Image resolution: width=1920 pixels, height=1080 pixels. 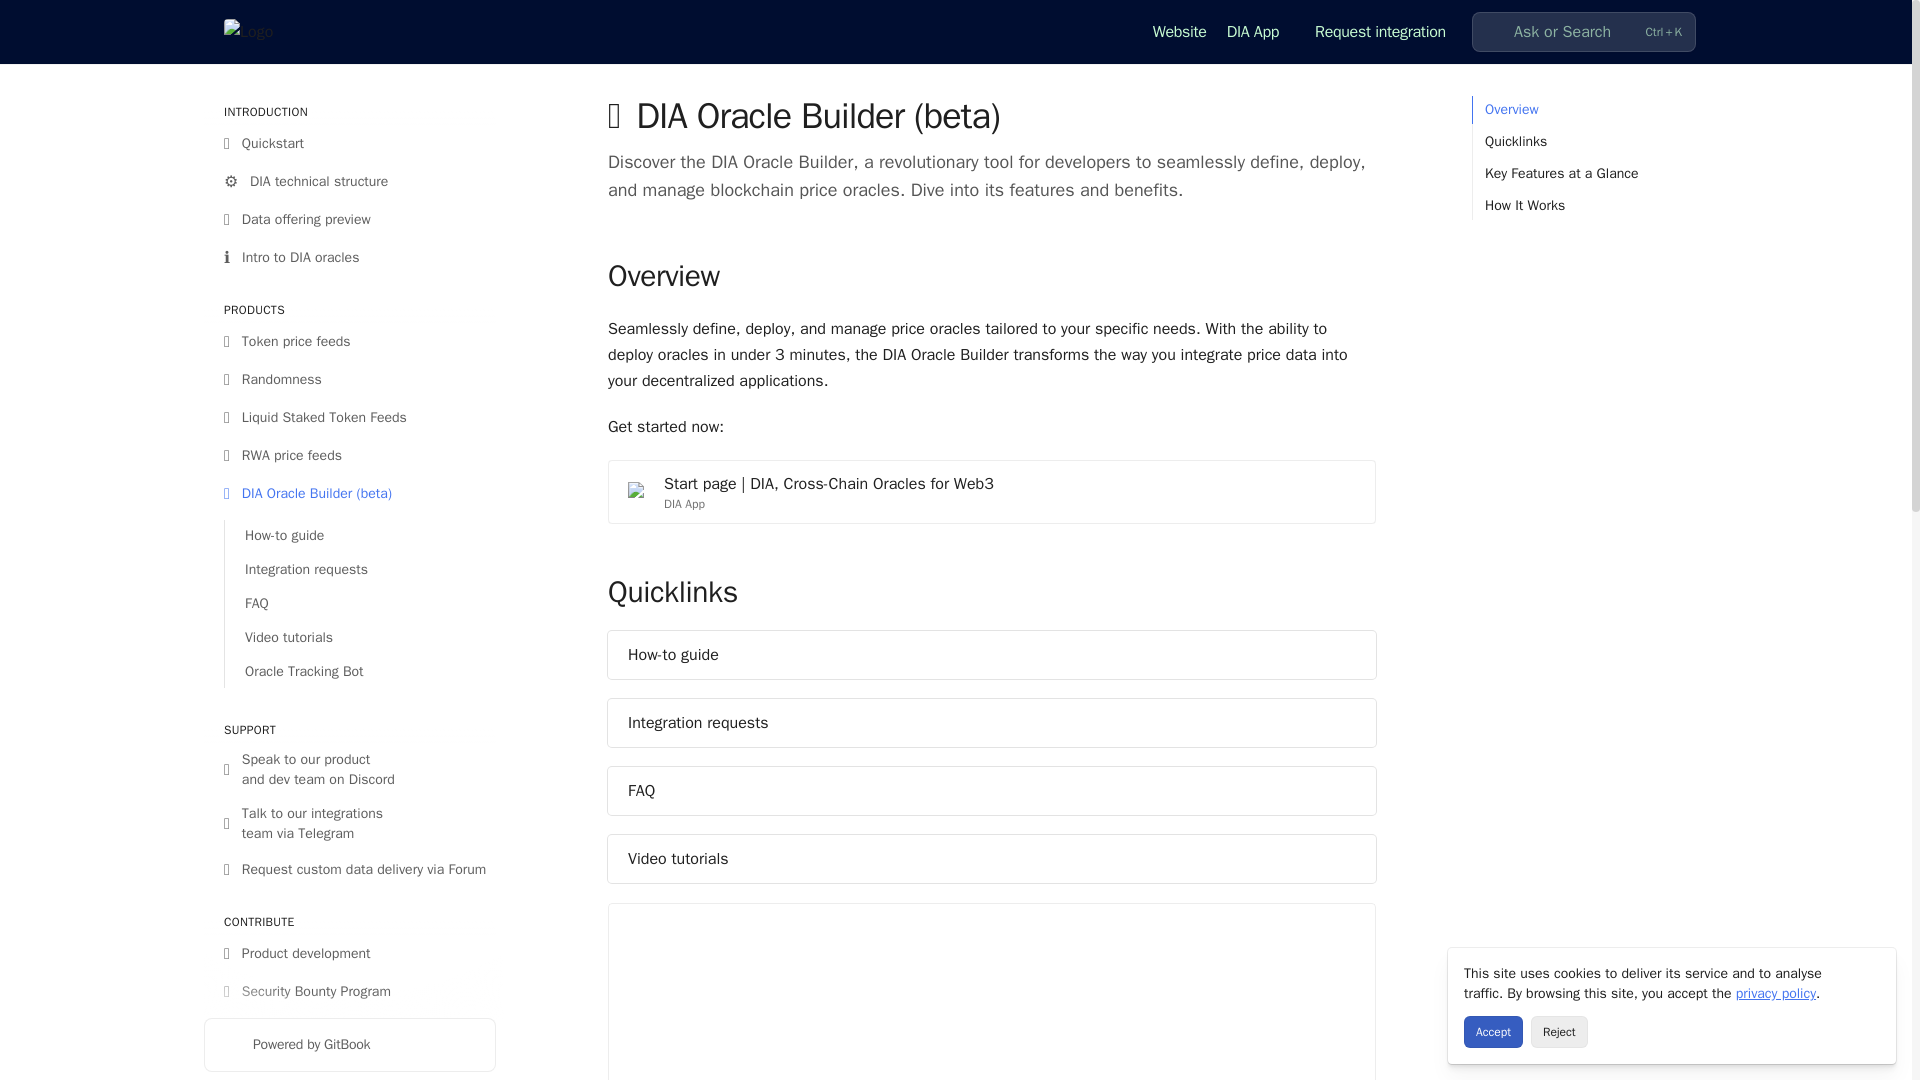 What do you see at coordinates (1260, 32) in the screenshot?
I see `Website` at bounding box center [1260, 32].